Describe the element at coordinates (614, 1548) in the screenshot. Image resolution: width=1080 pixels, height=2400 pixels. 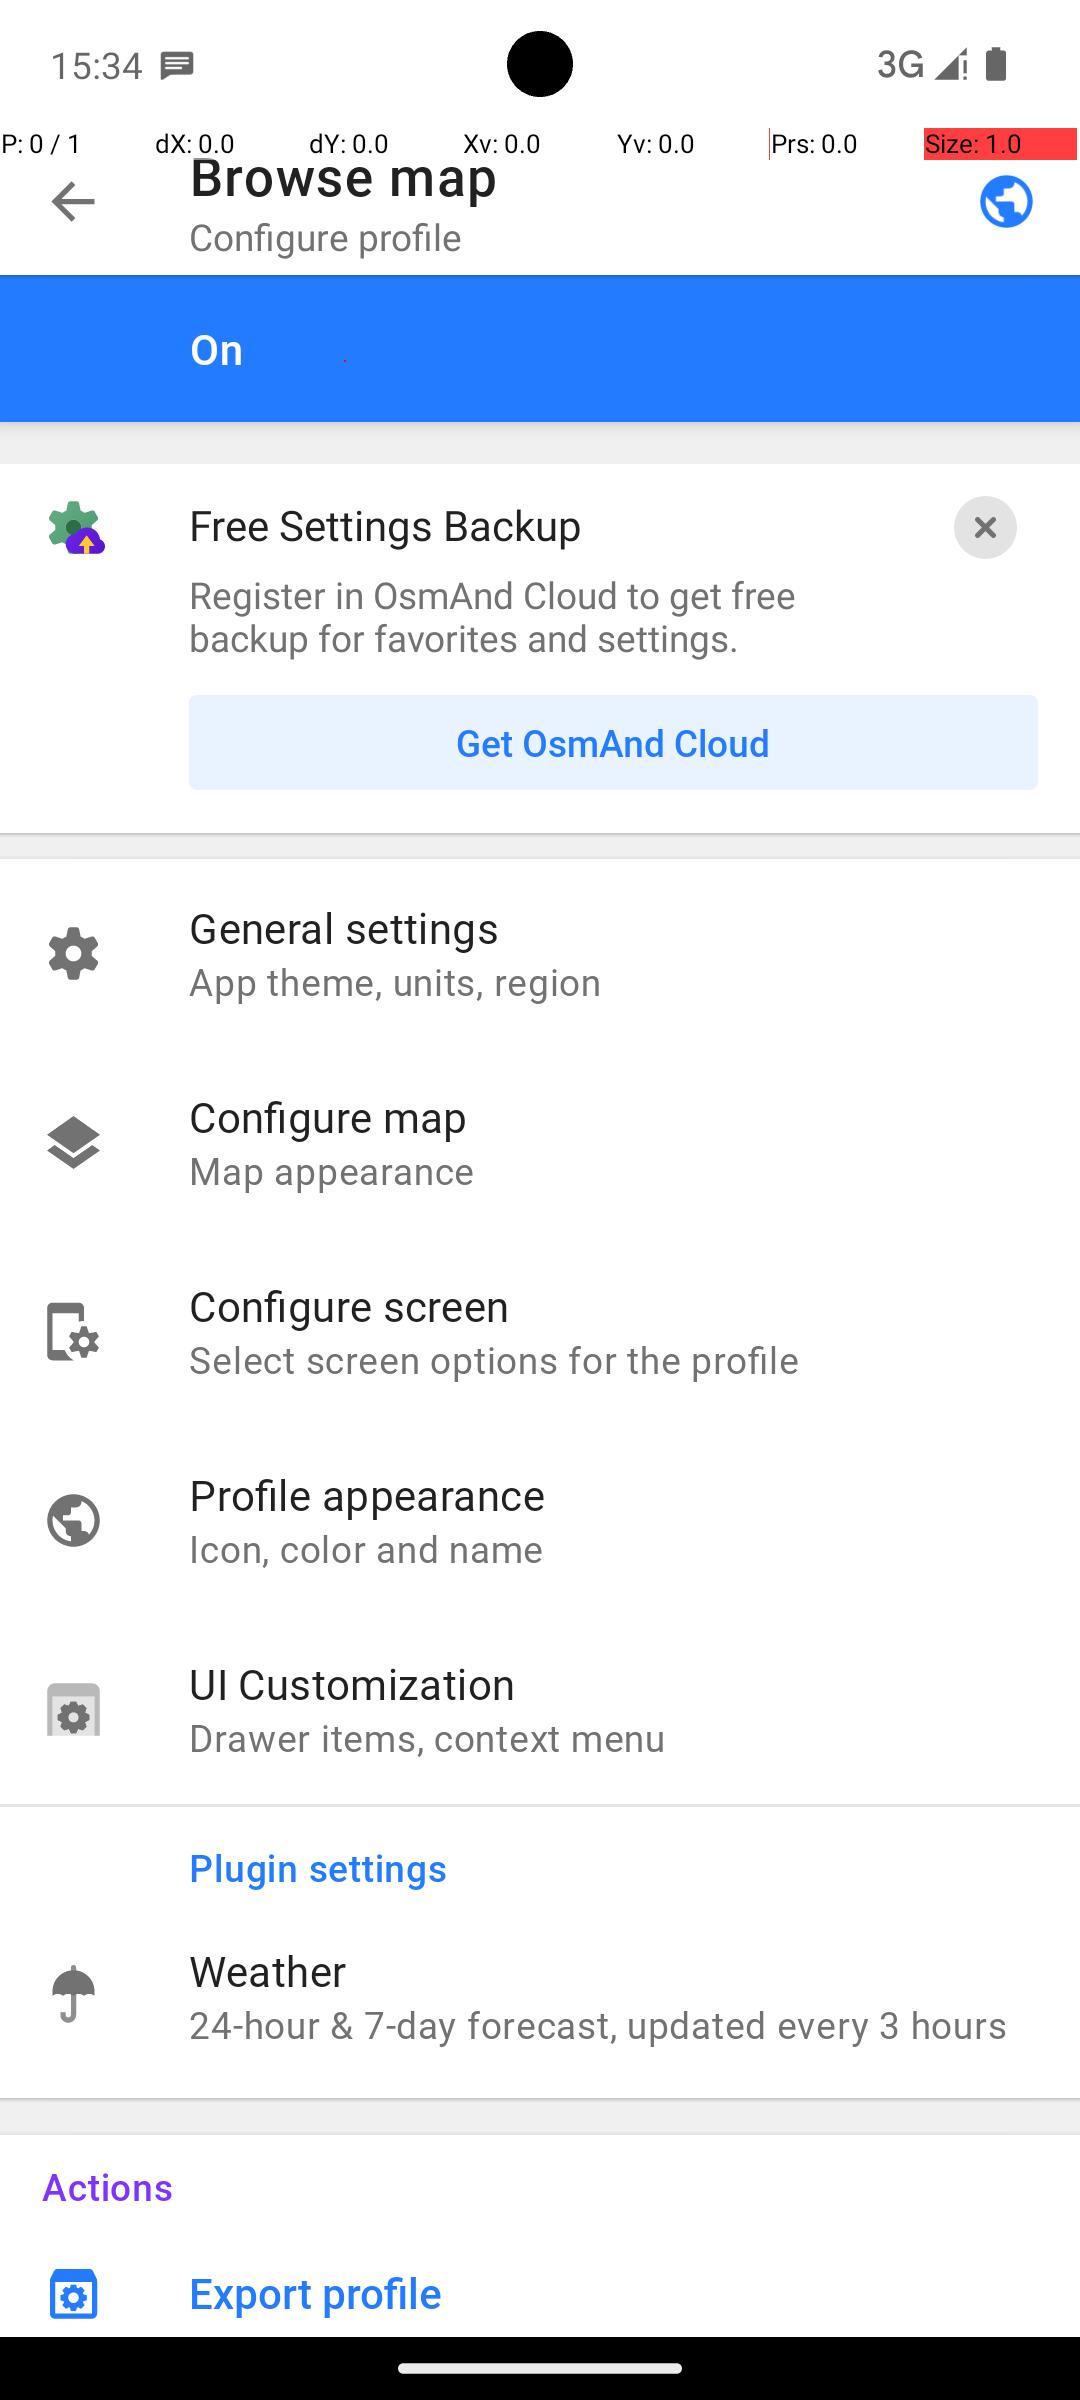
I see `Icon, color and name` at that location.